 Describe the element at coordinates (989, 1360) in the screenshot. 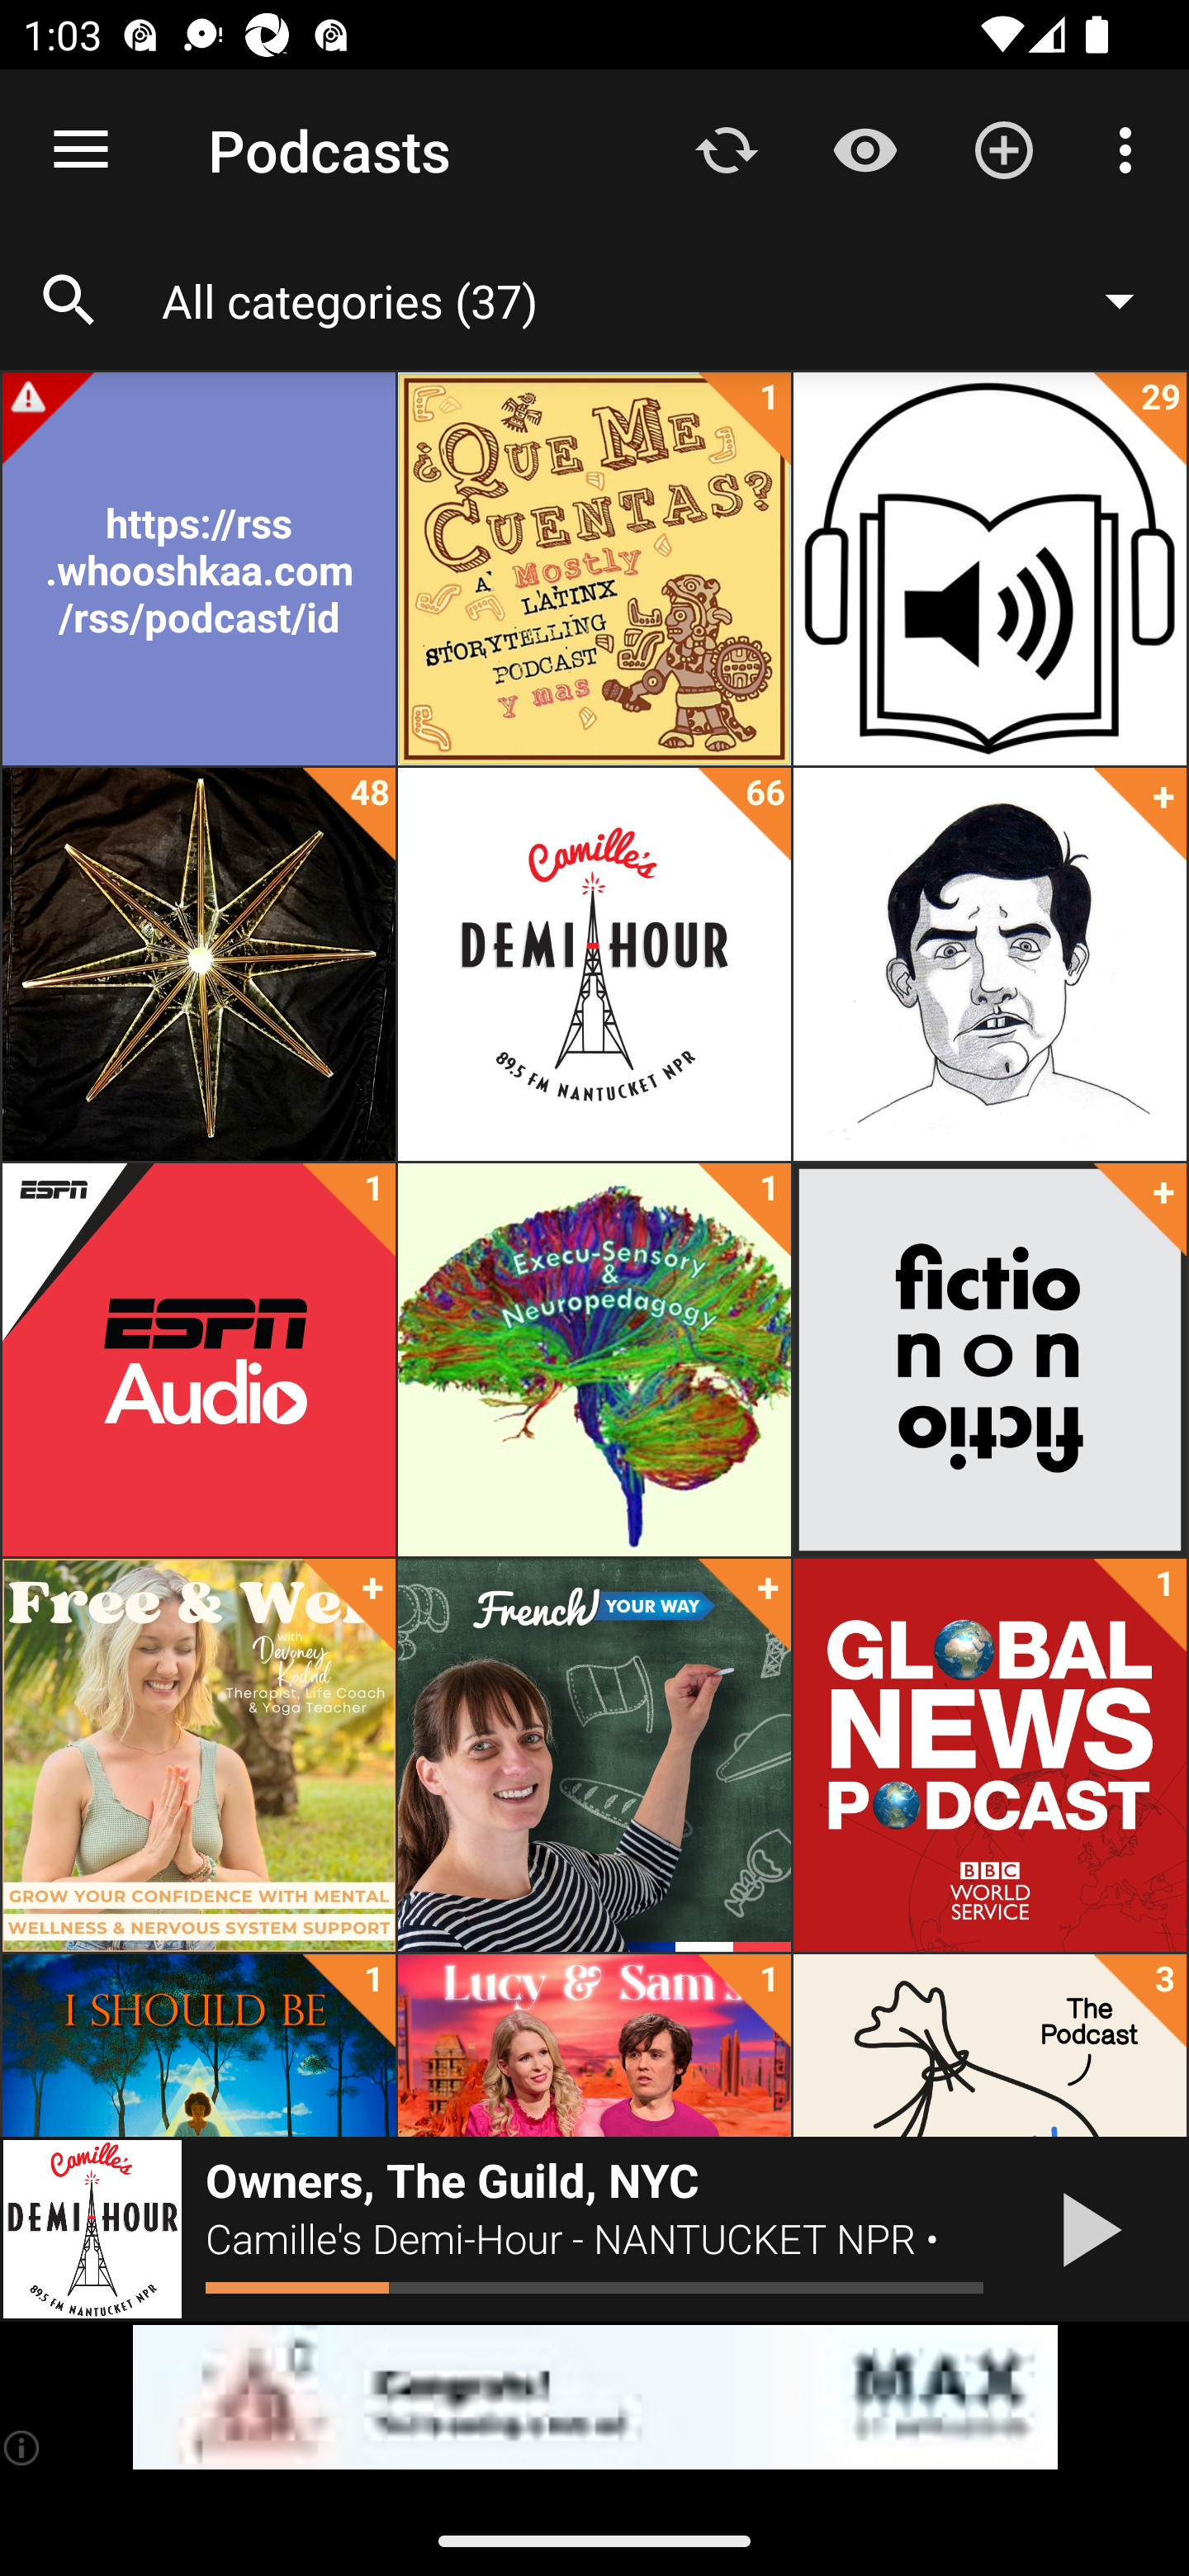

I see `fiction/non/fiction +` at that location.